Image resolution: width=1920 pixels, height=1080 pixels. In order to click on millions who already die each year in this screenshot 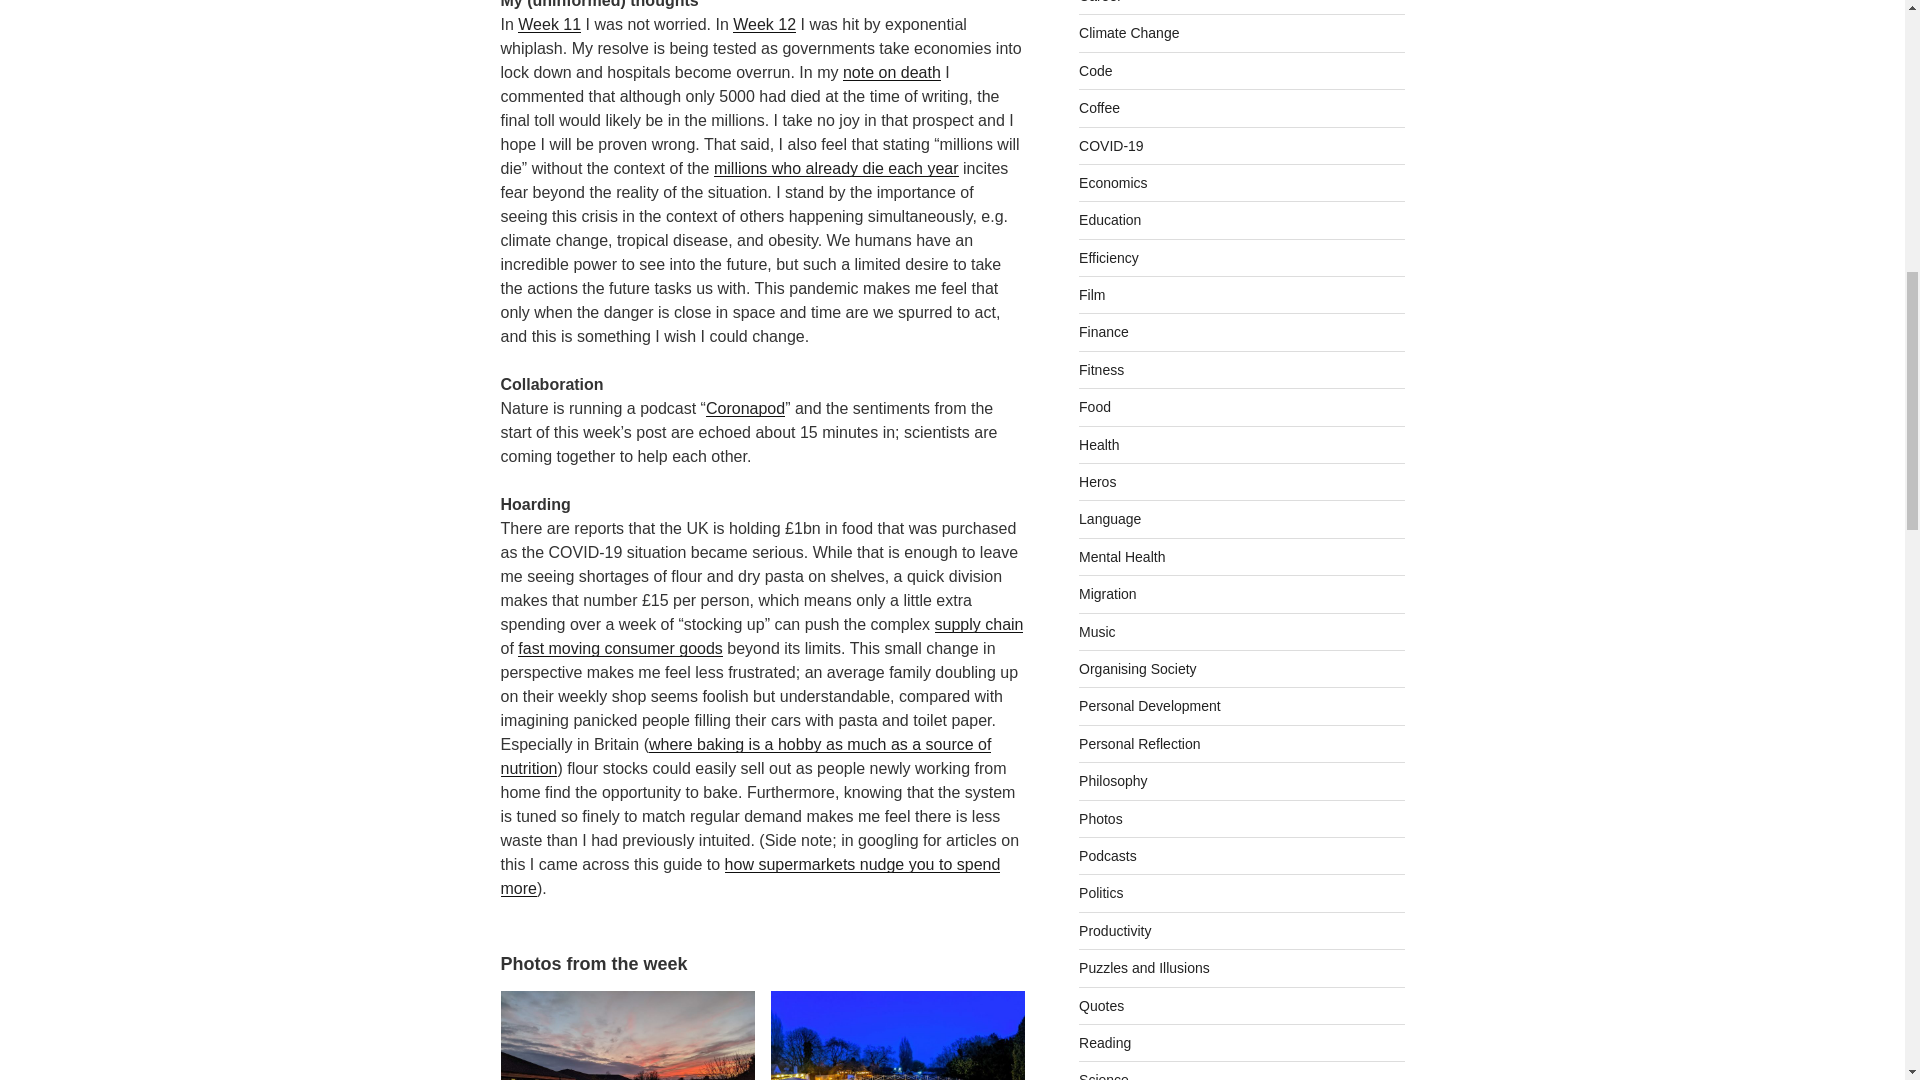, I will do `click(836, 168)`.